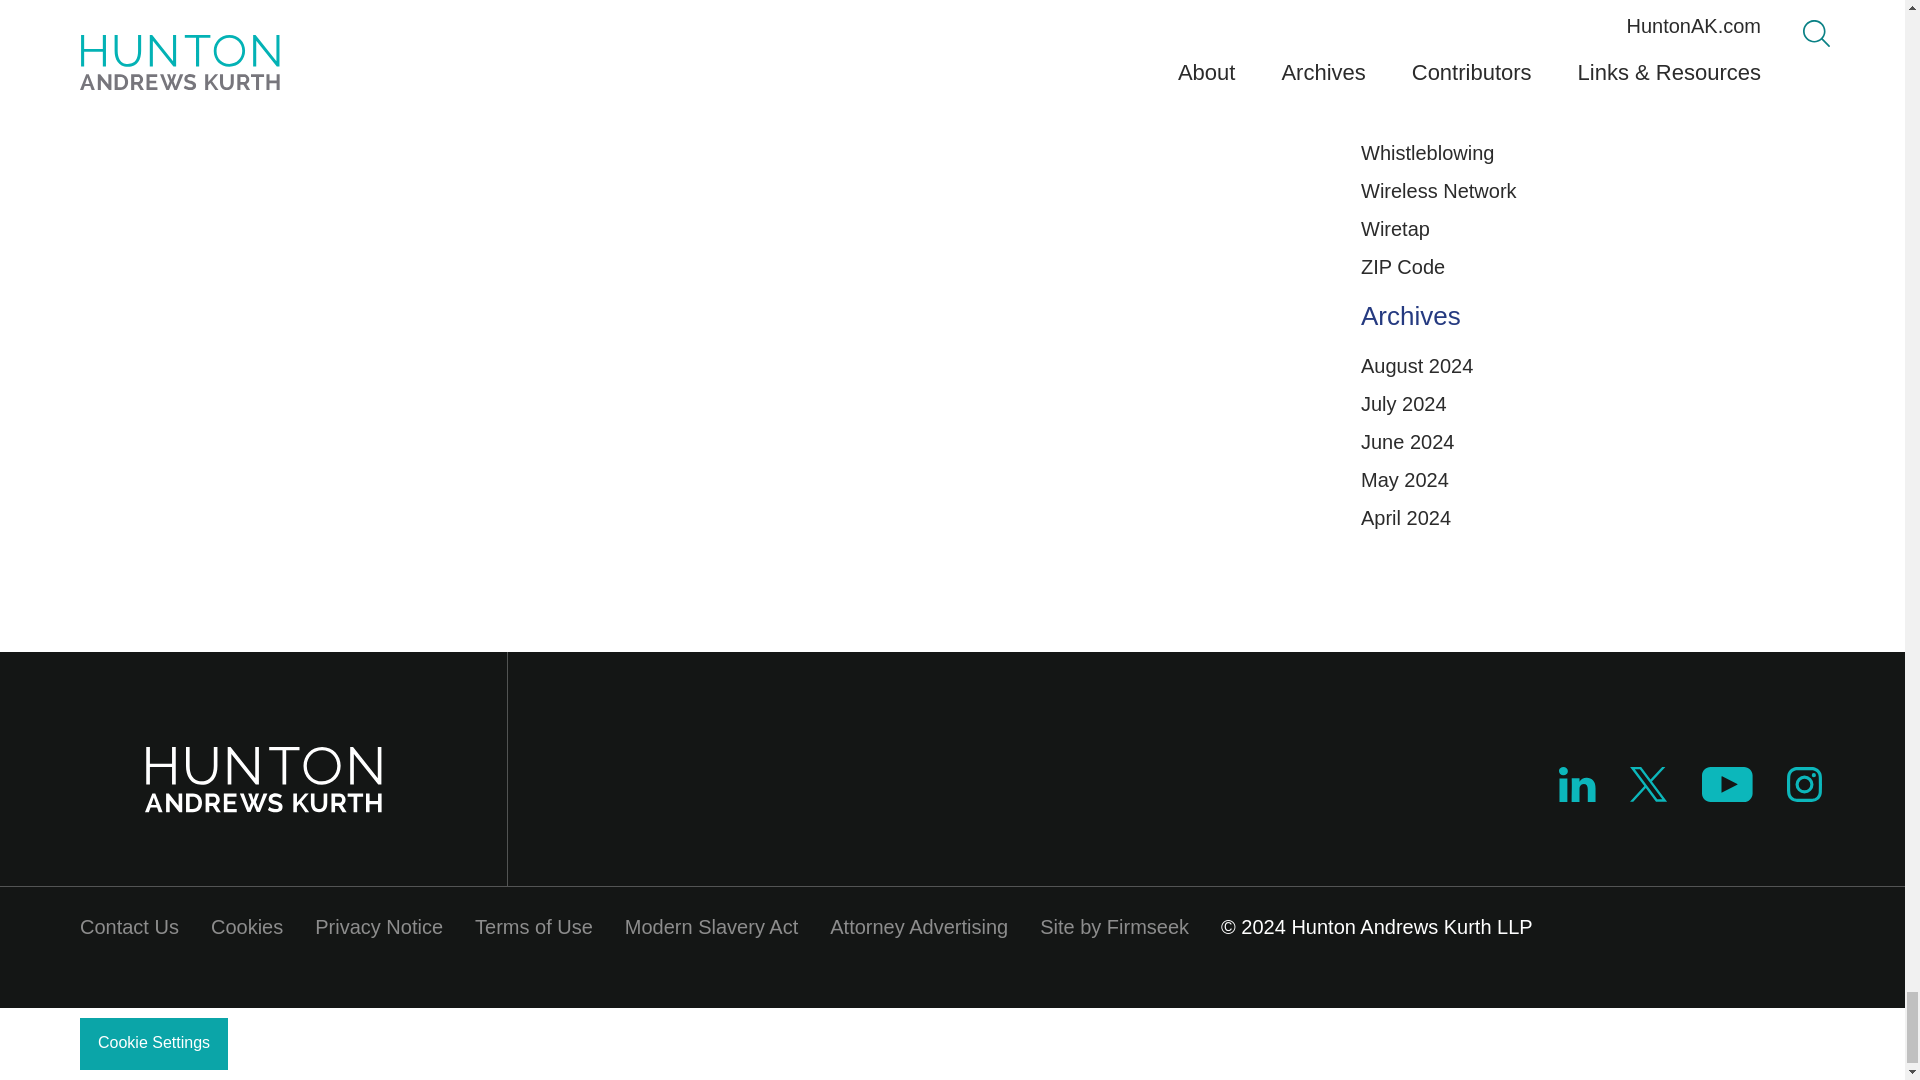 This screenshot has height=1080, width=1920. What do you see at coordinates (1649, 794) in the screenshot?
I see `X` at bounding box center [1649, 794].